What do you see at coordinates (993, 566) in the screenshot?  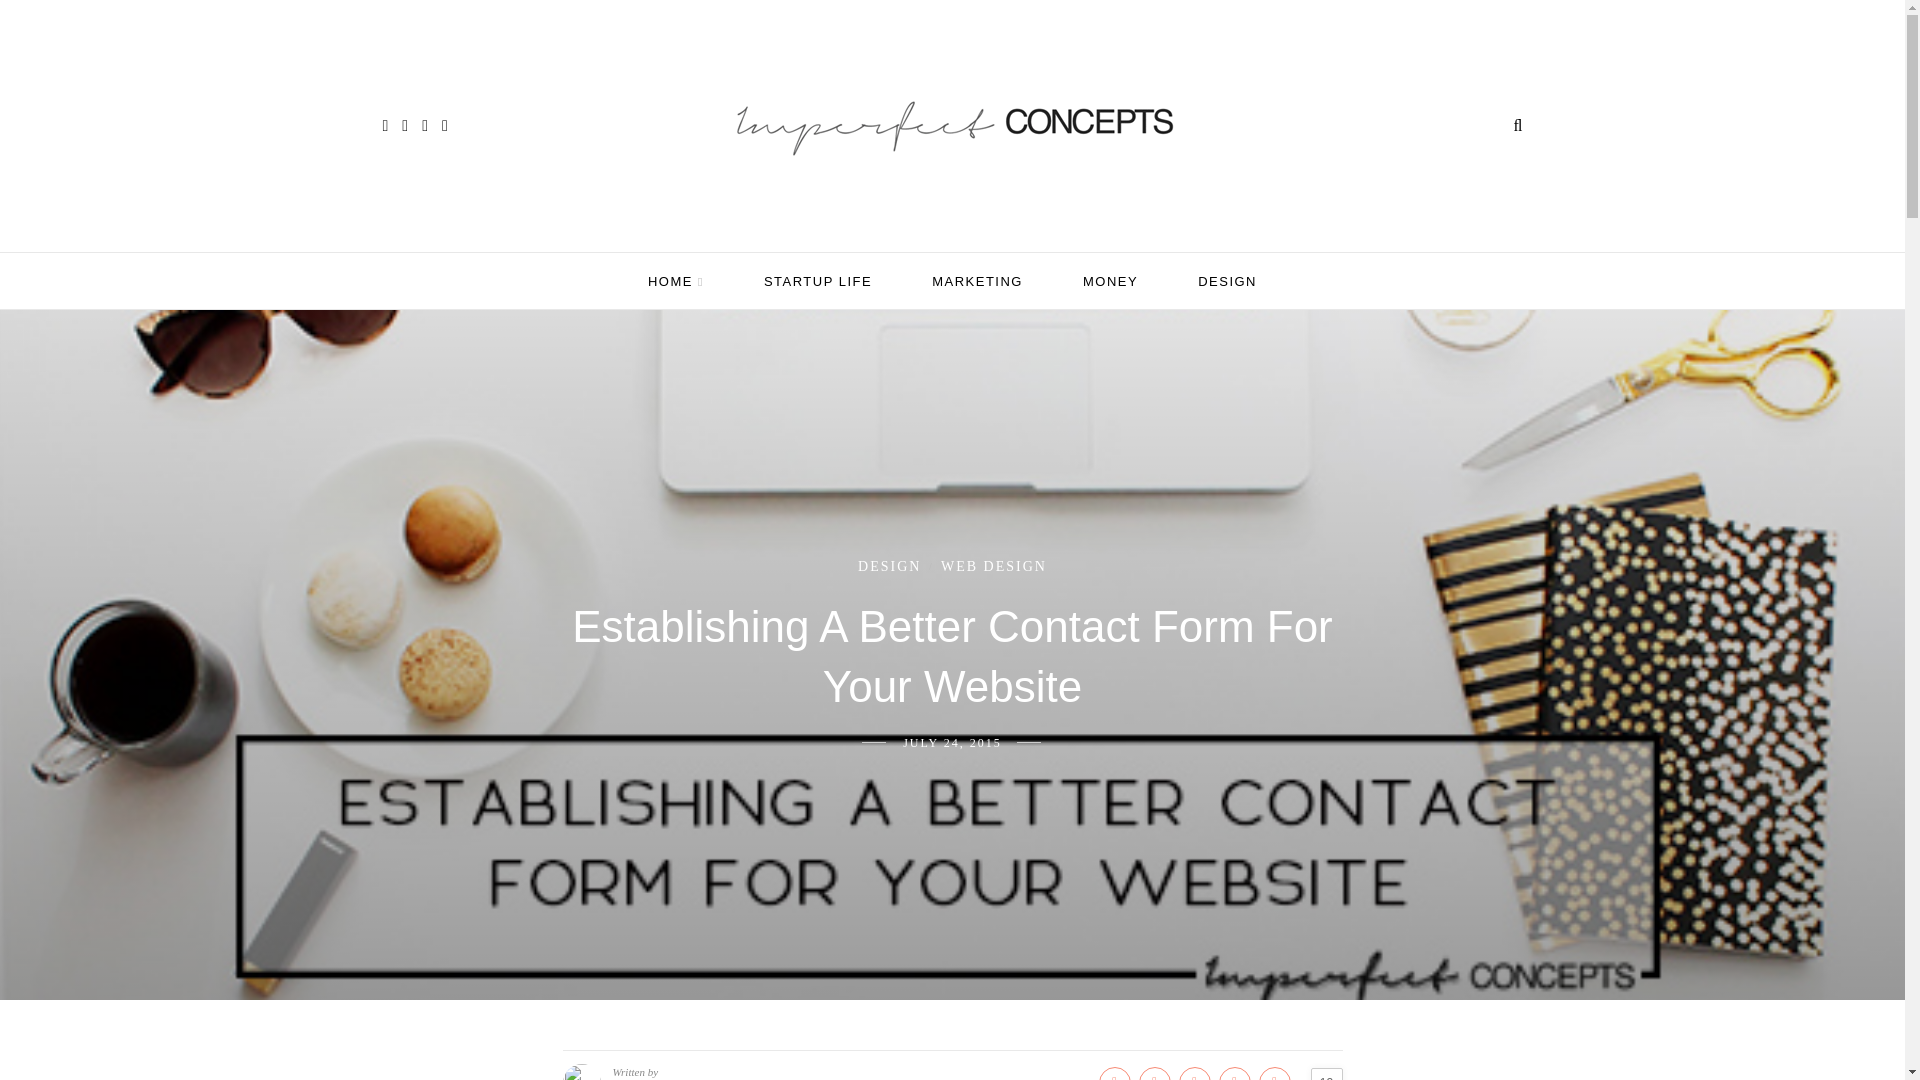 I see `WEB DESIGN` at bounding box center [993, 566].